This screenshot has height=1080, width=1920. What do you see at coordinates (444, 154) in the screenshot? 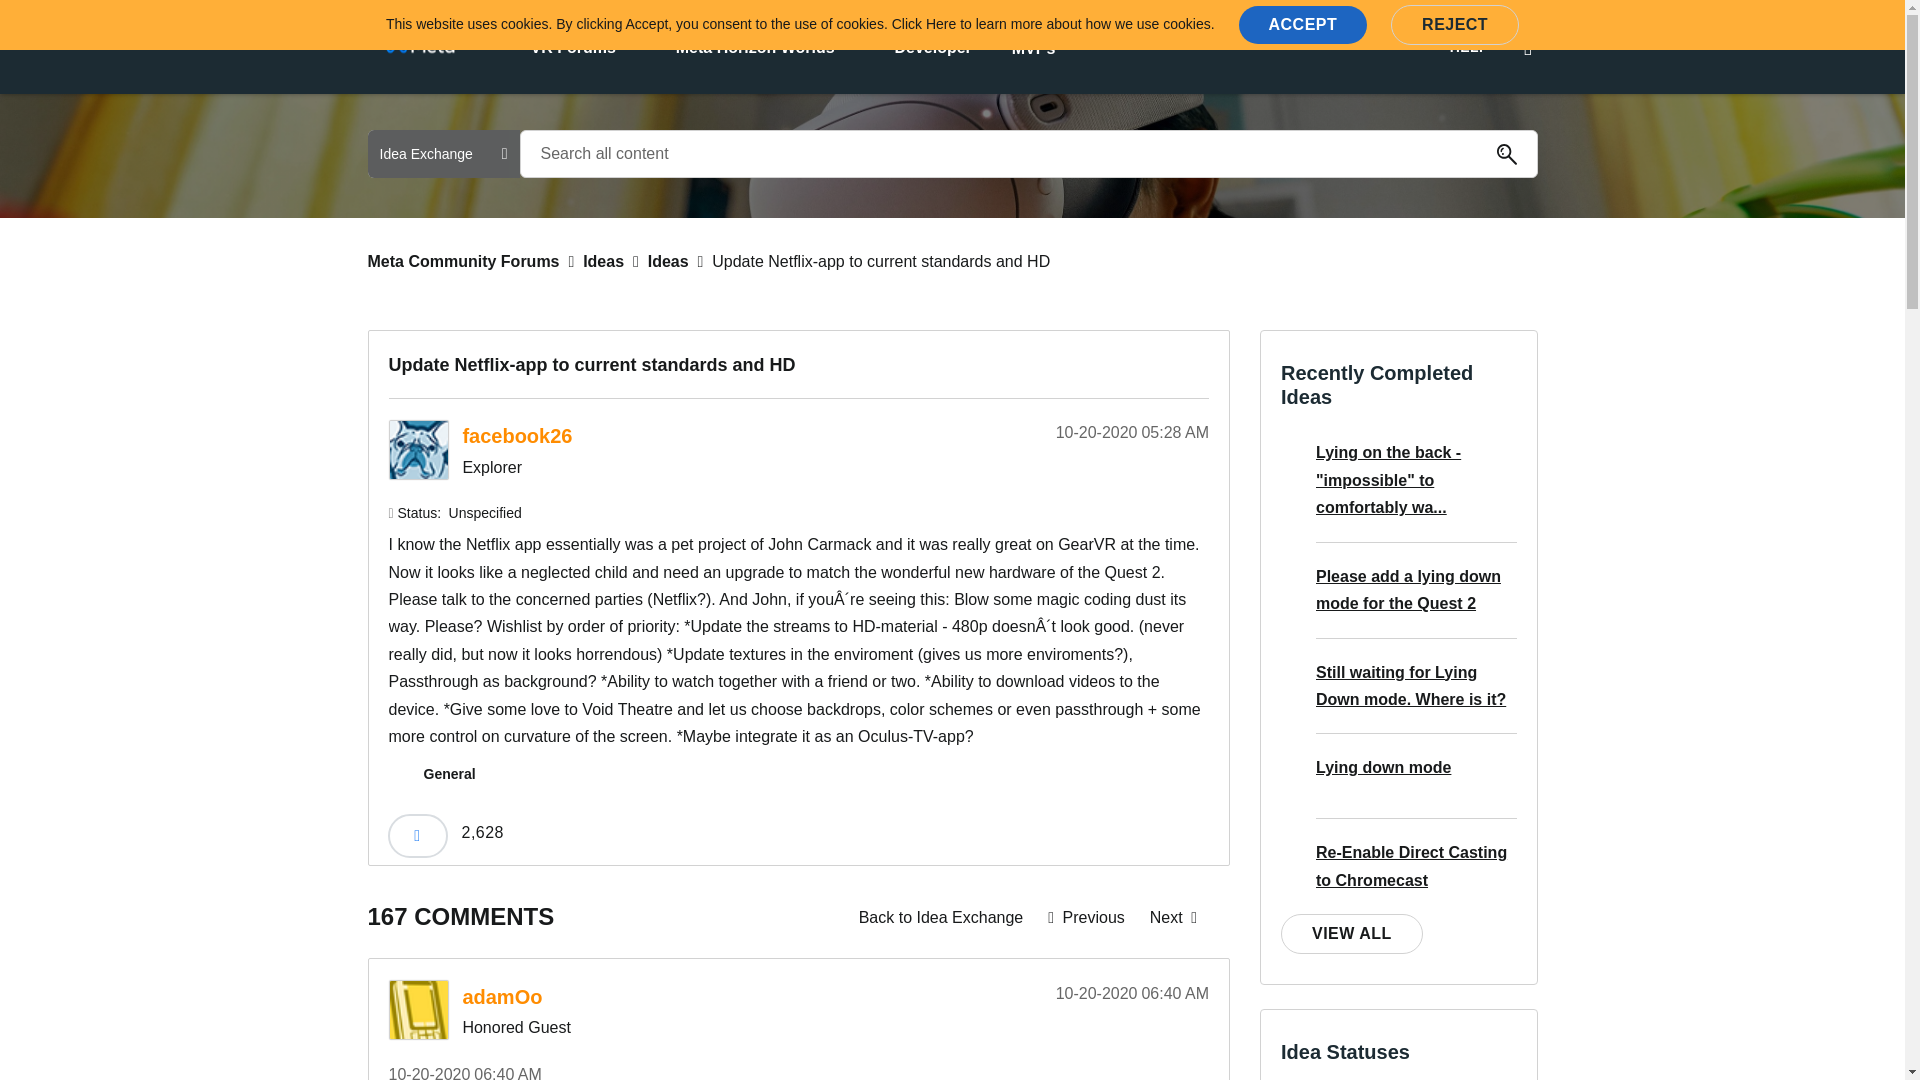
I see `Search Granularity` at bounding box center [444, 154].